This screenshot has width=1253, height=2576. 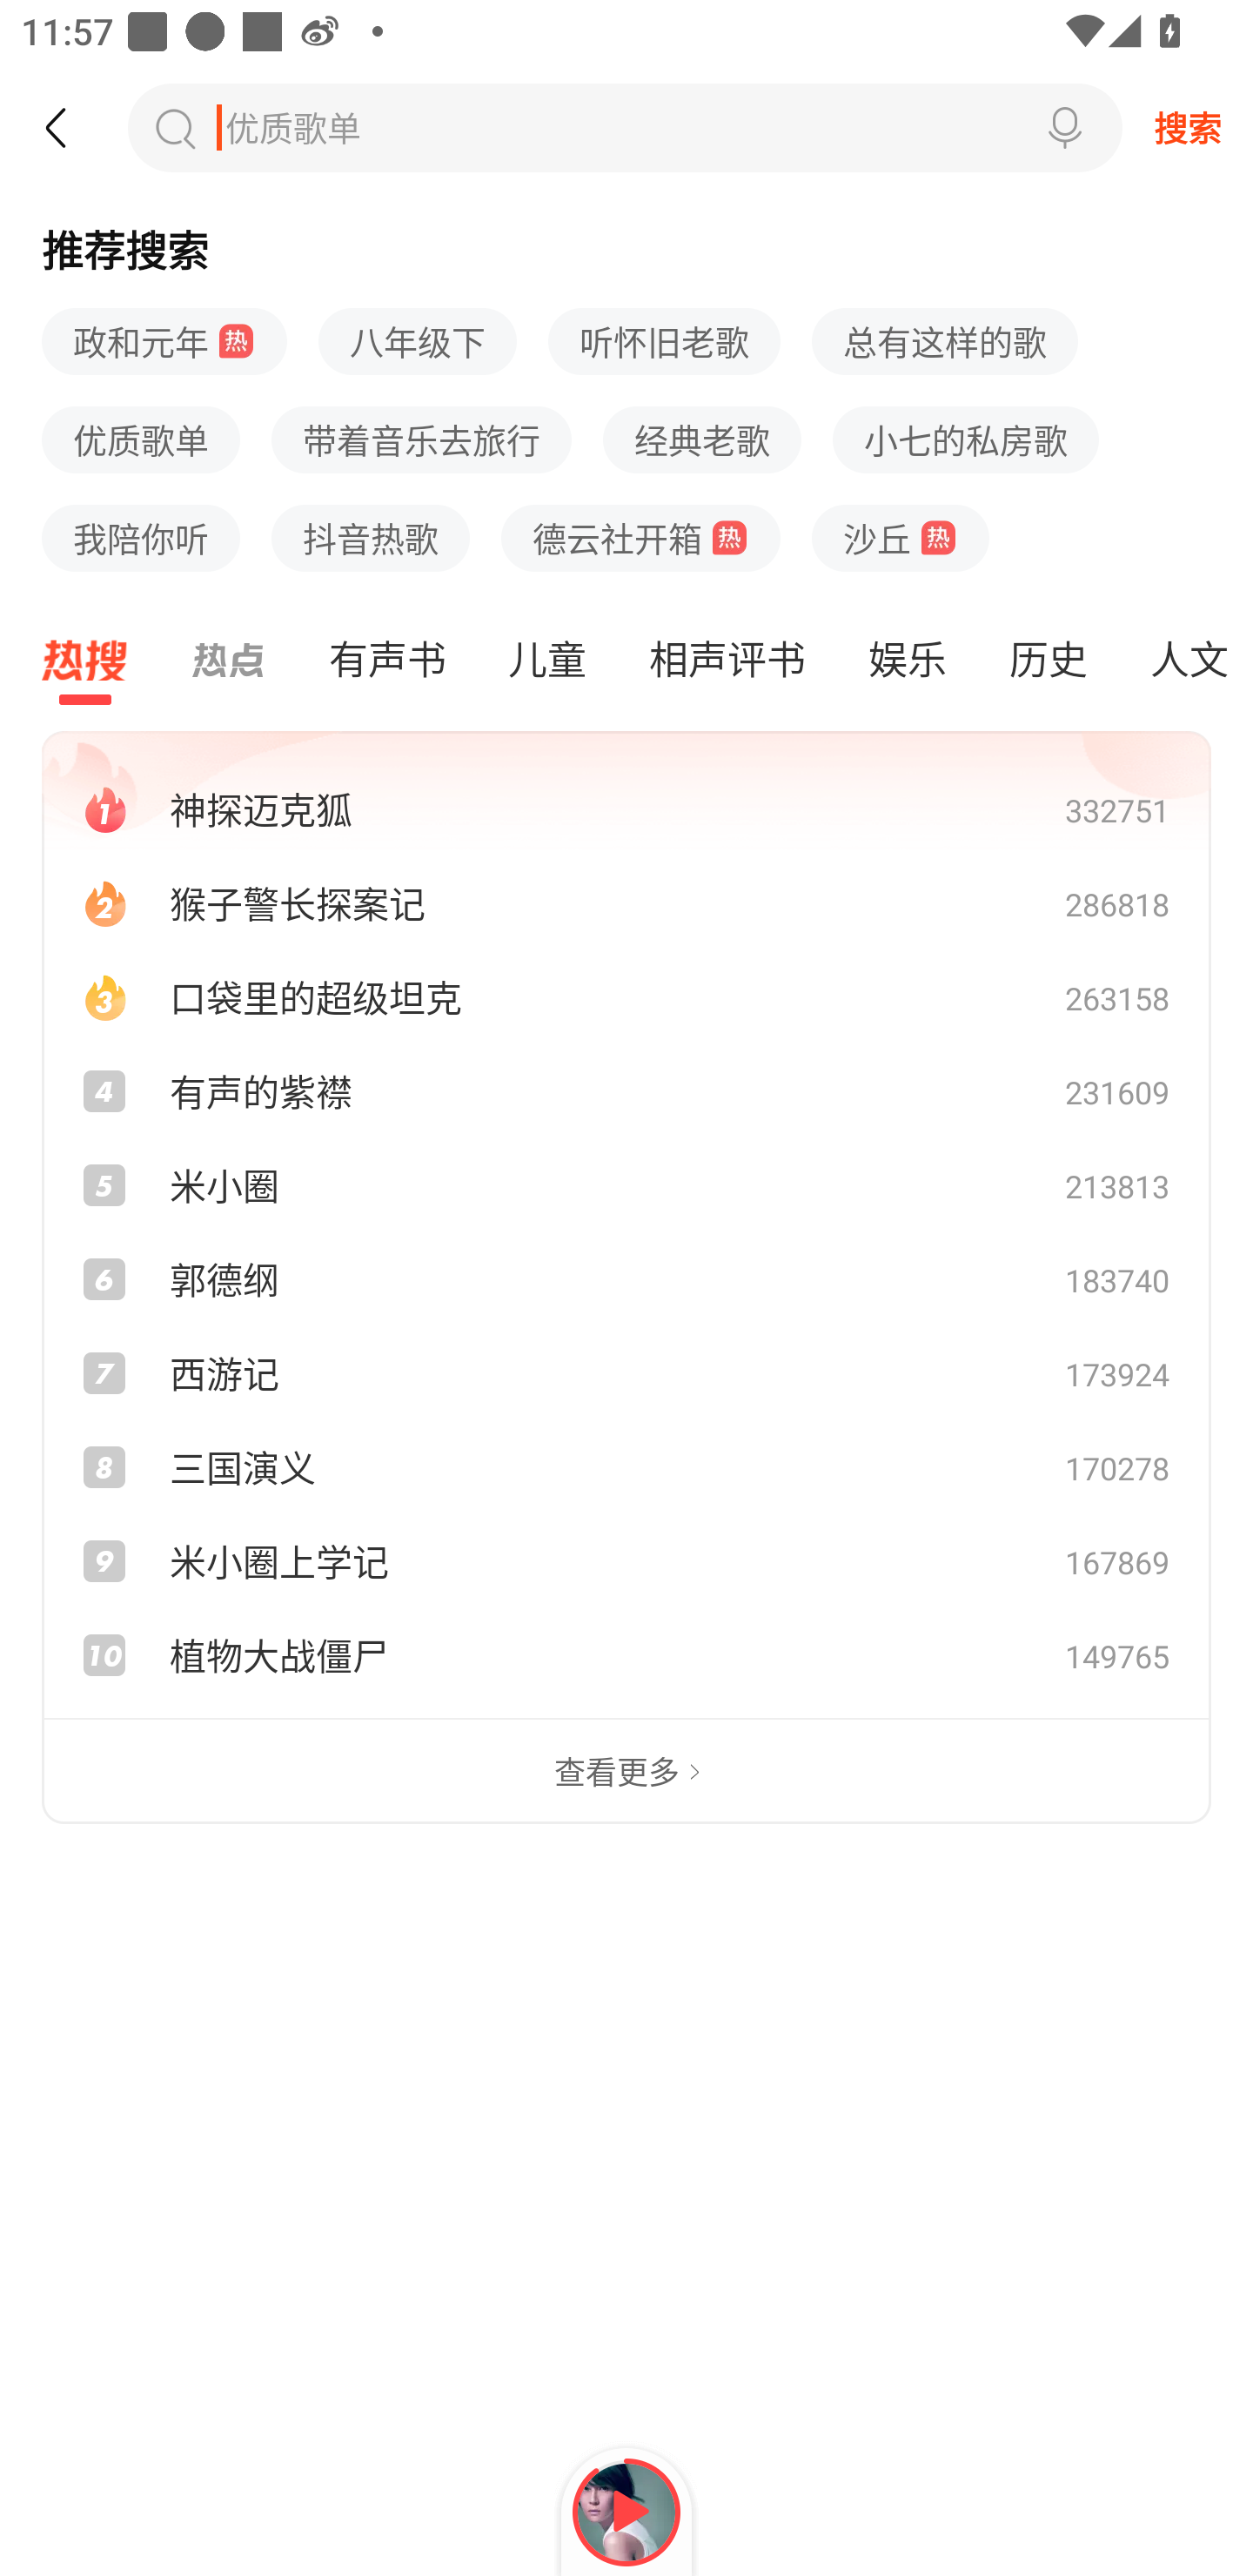 What do you see at coordinates (386, 660) in the screenshot?
I see `有声书` at bounding box center [386, 660].